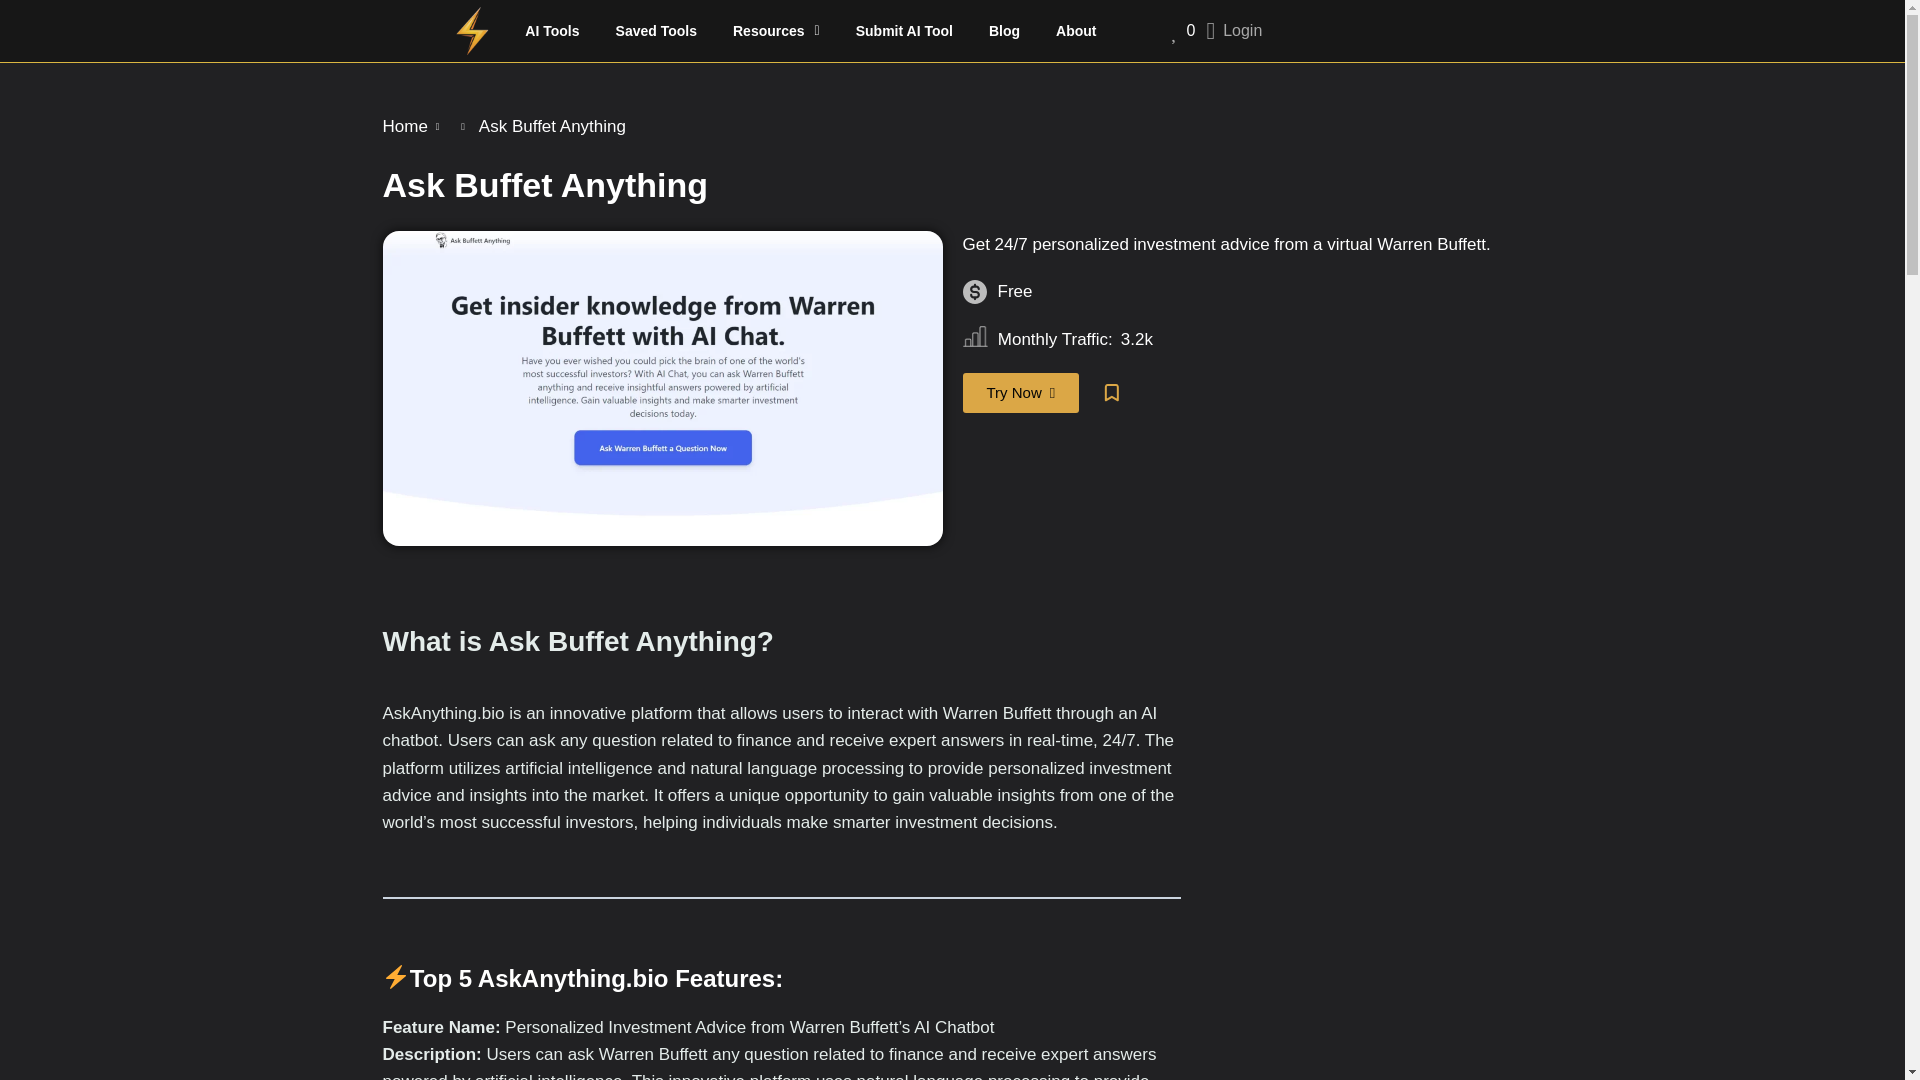 This screenshot has width=1920, height=1080. I want to click on Login, so click(1233, 30).